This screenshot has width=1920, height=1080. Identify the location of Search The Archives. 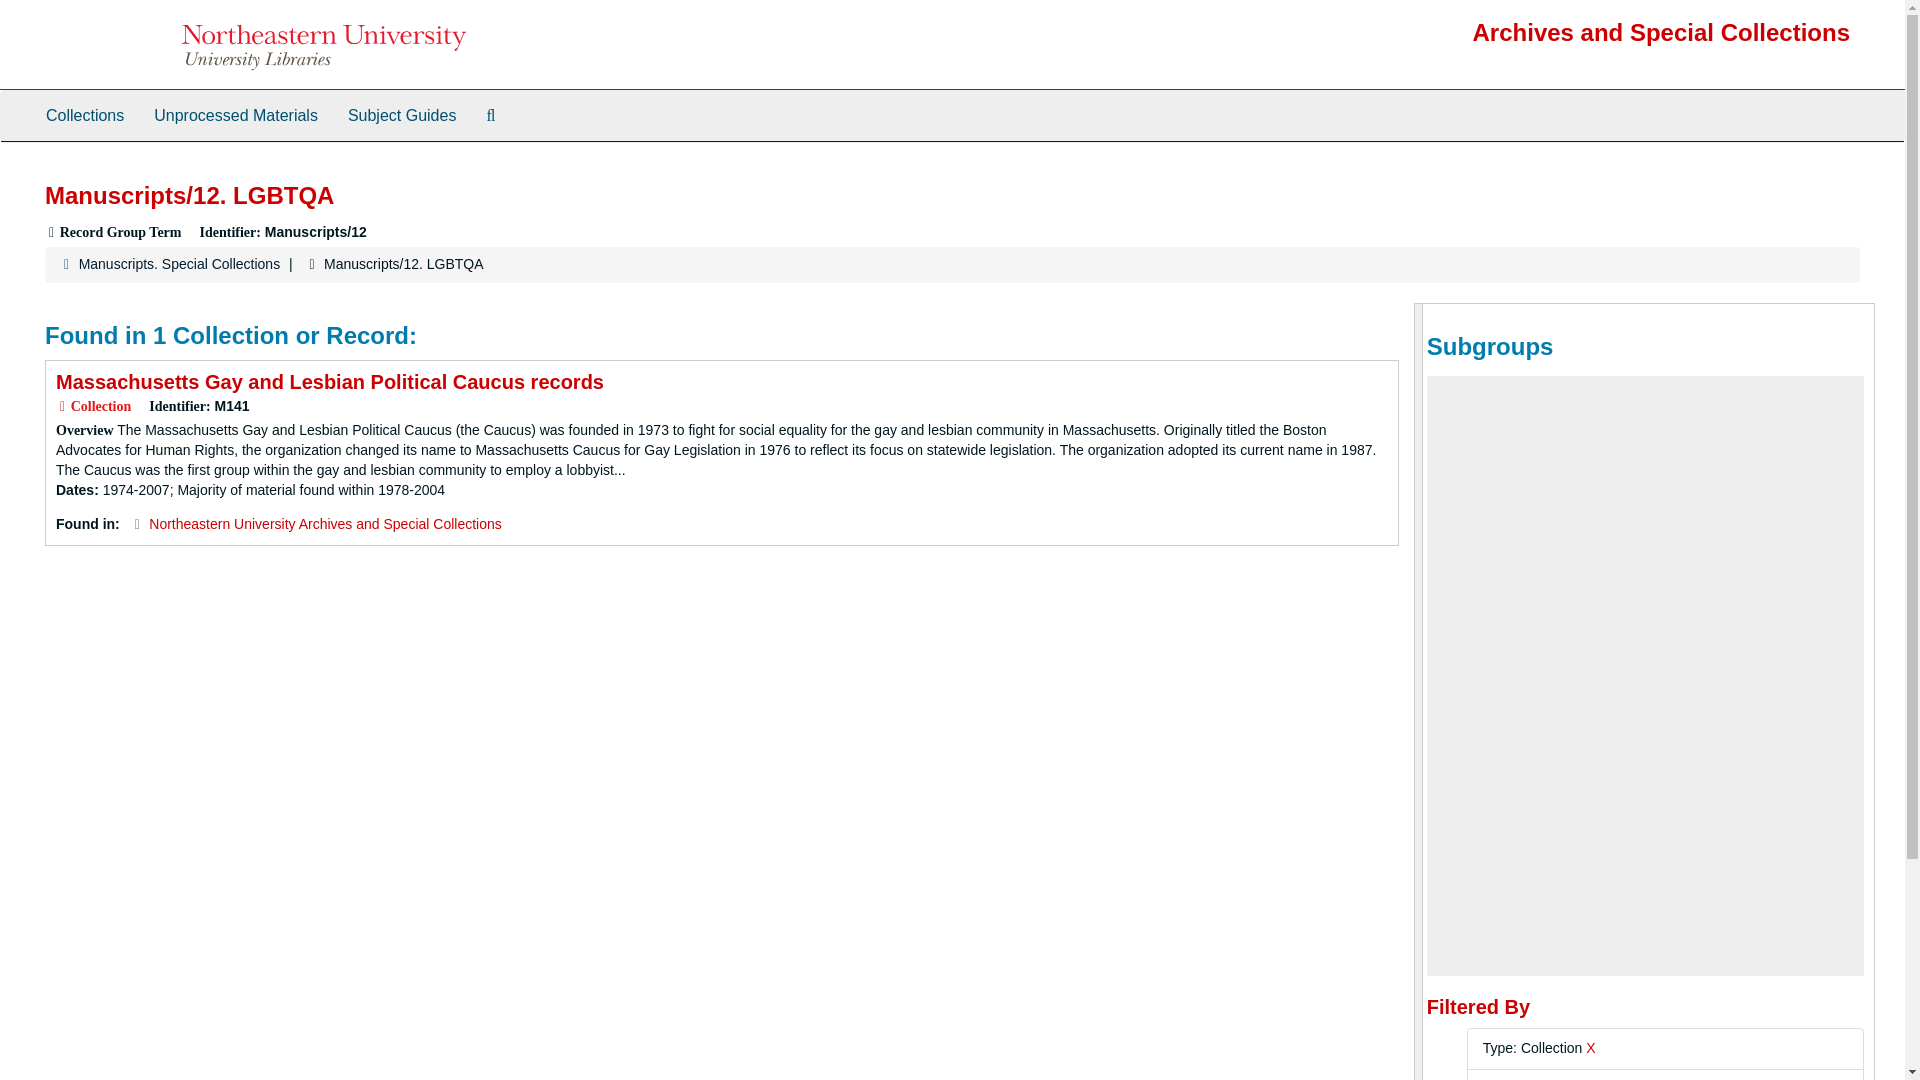
(490, 116).